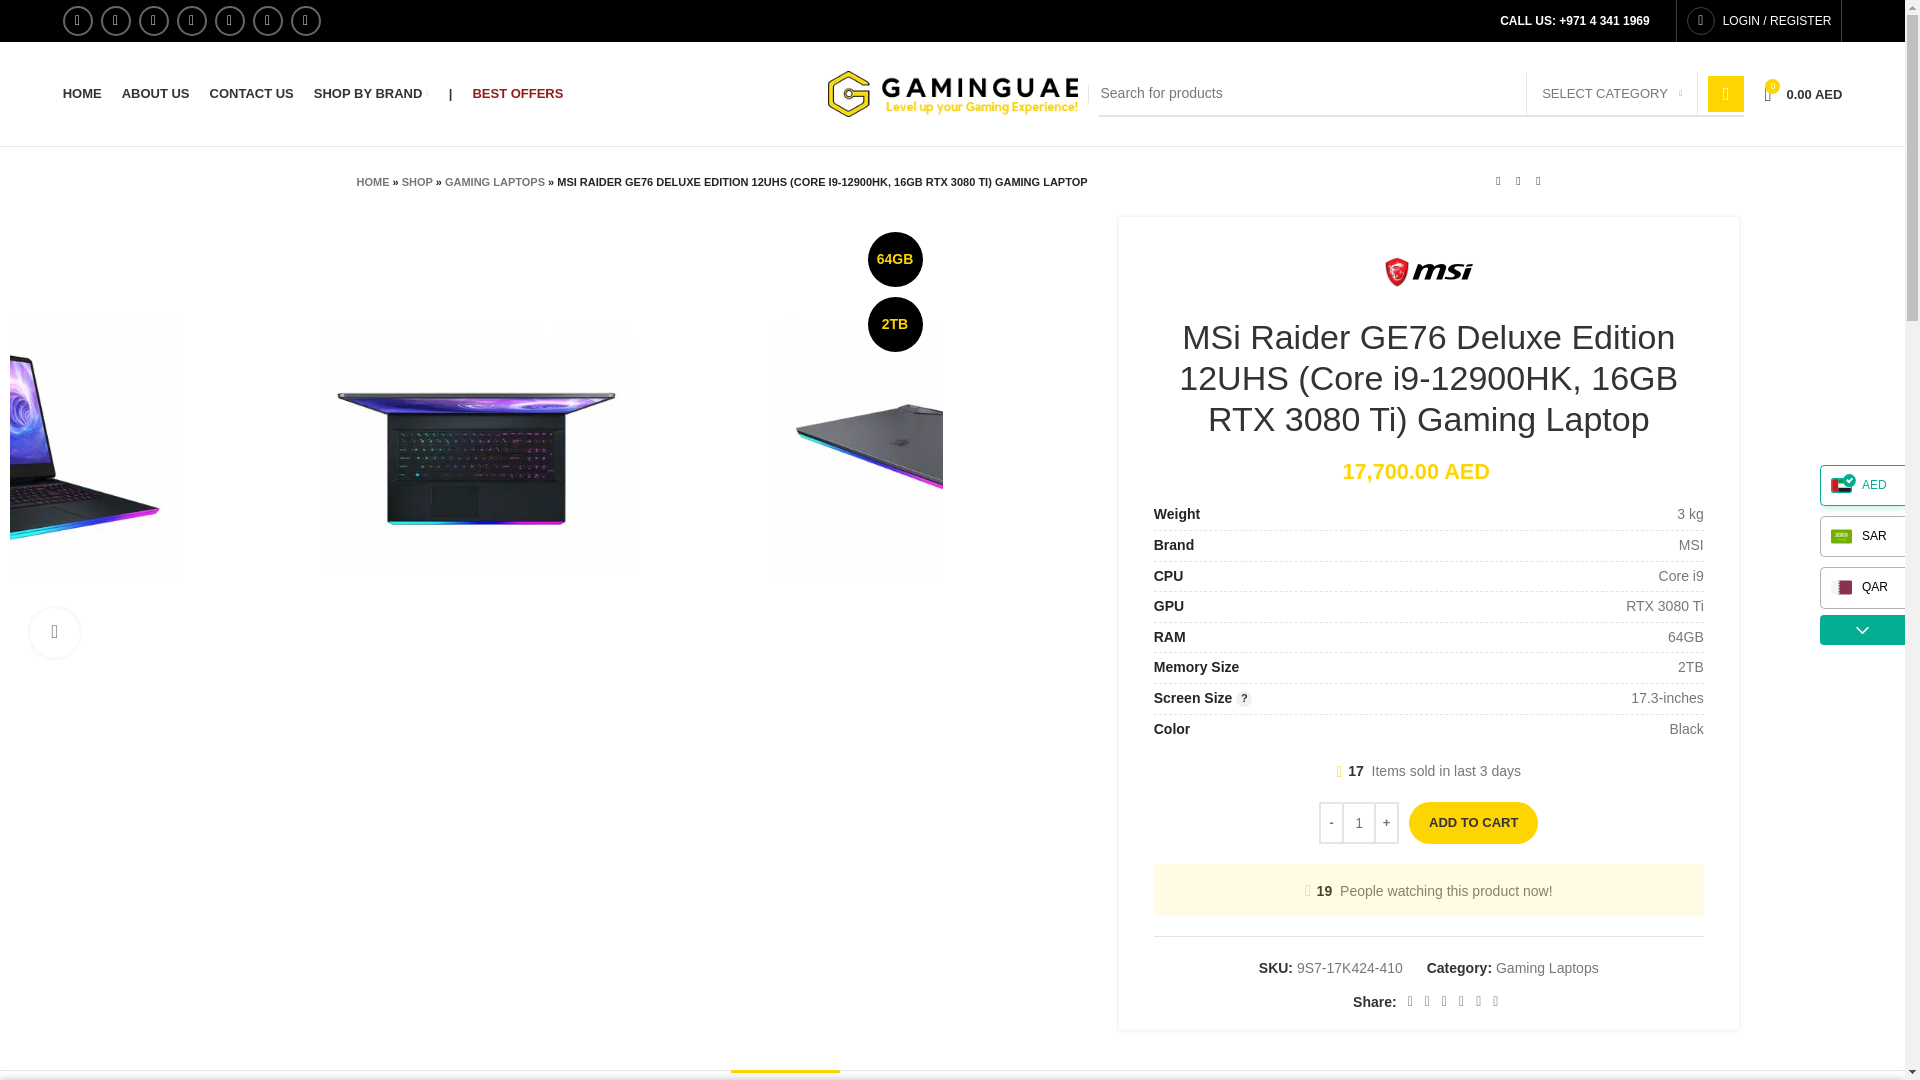 Image resolution: width=1920 pixels, height=1080 pixels. I want to click on Shopping cart, so click(1803, 94).